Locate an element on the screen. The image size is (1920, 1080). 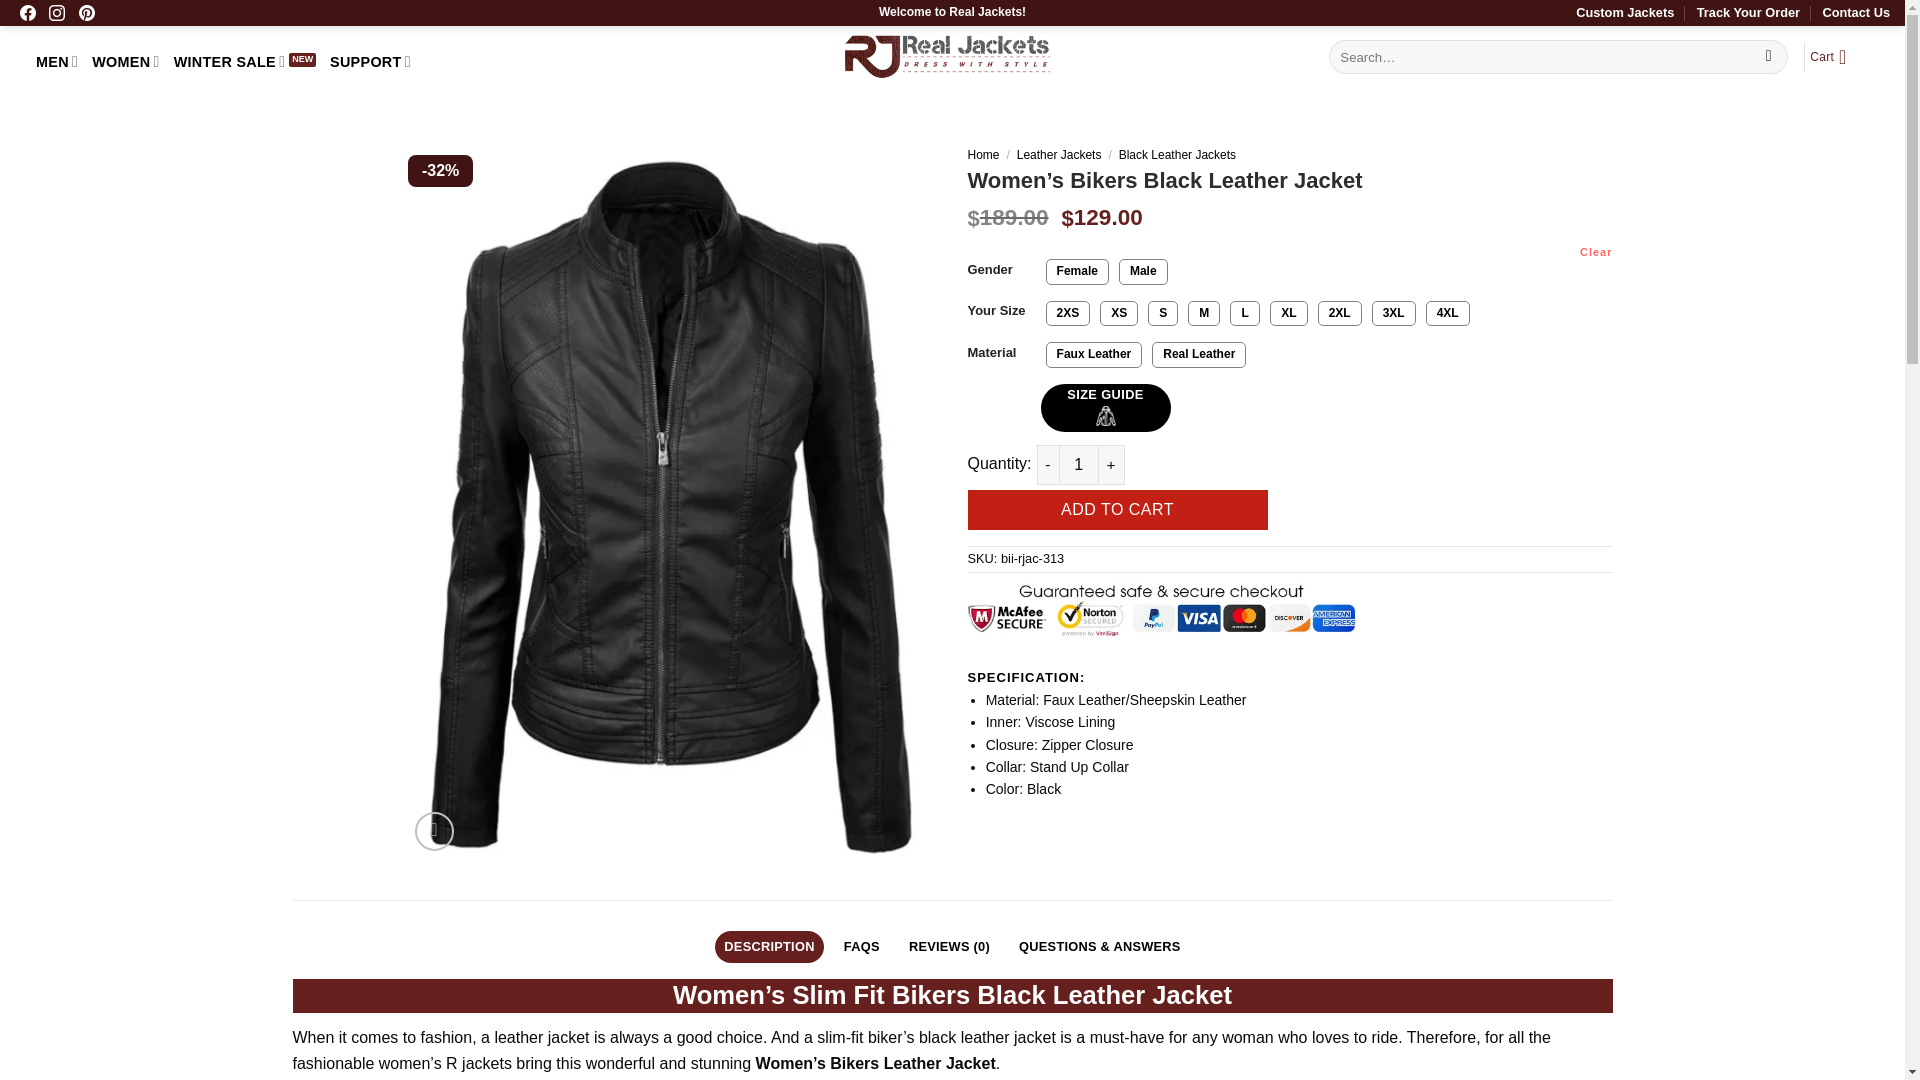
Cart is located at coordinates (1834, 56).